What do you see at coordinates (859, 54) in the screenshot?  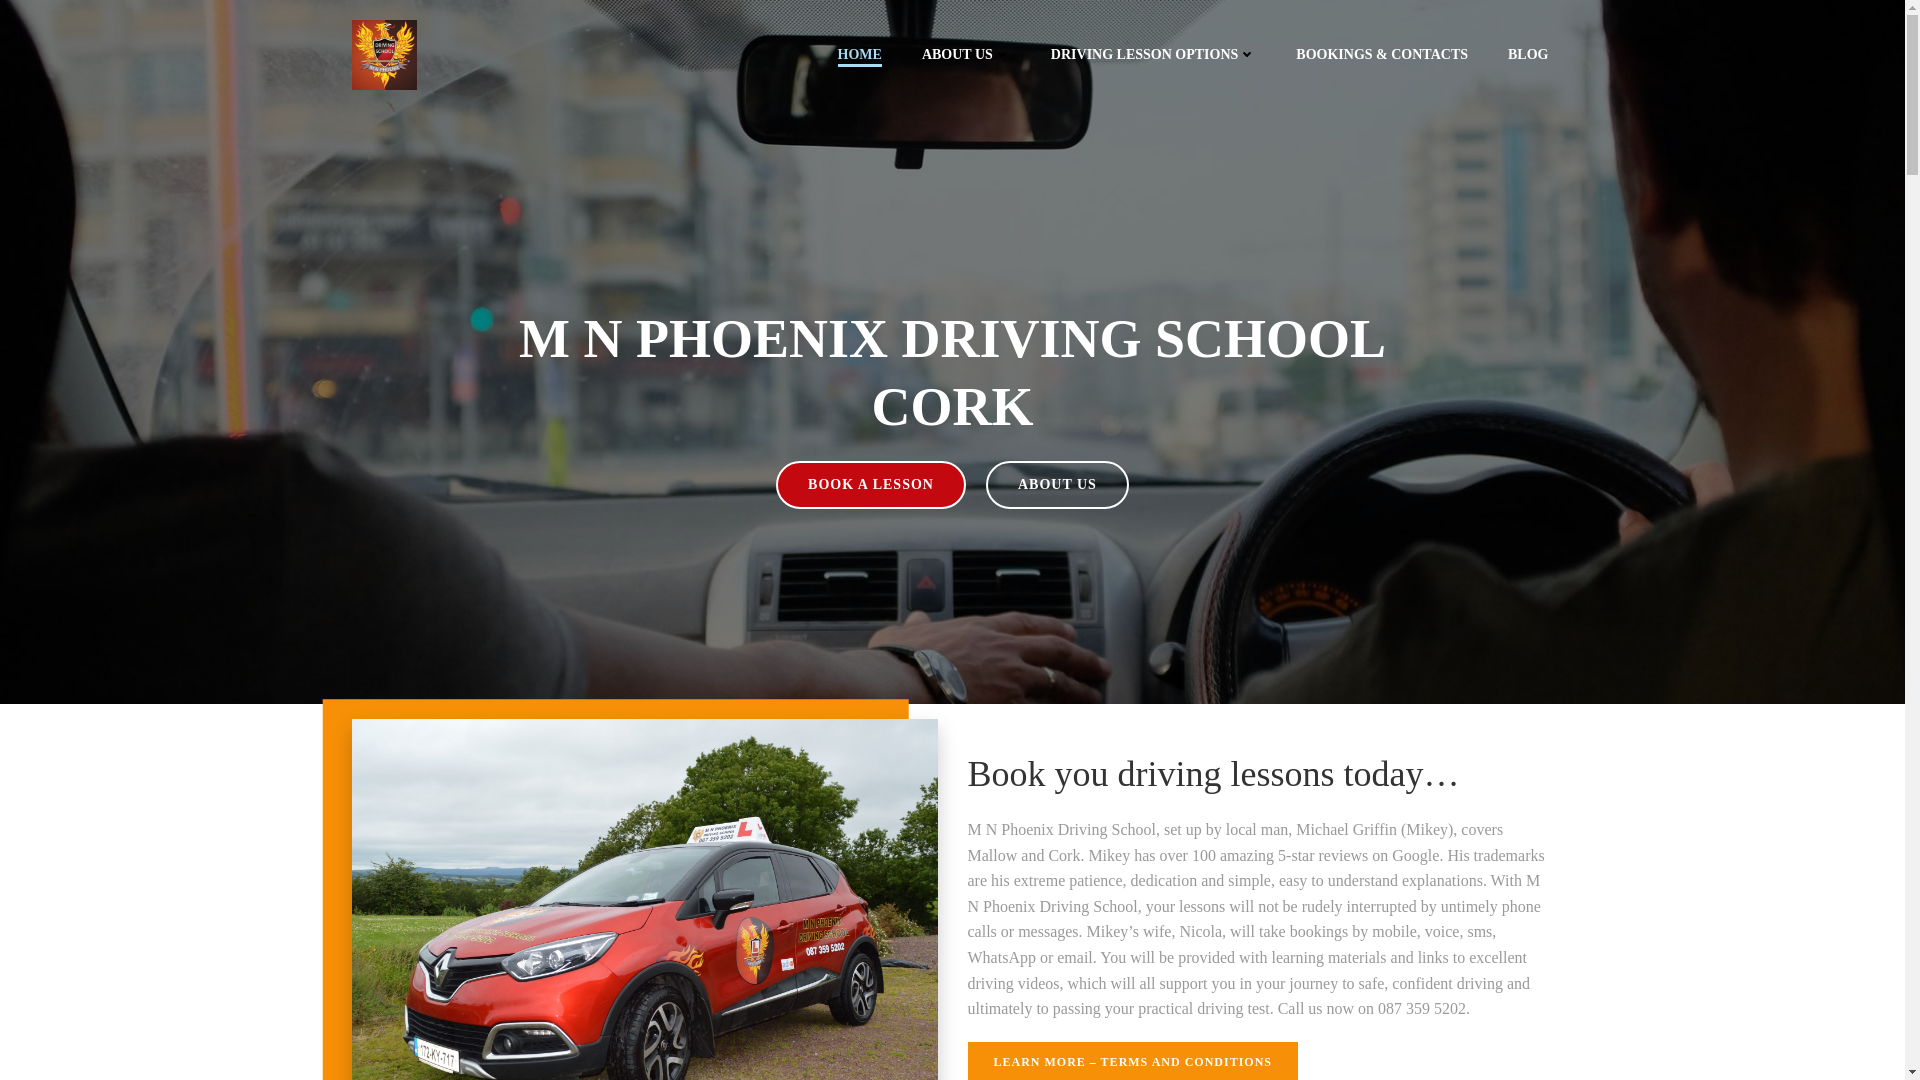 I see `M N Phoenix Driving School home page ` at bounding box center [859, 54].